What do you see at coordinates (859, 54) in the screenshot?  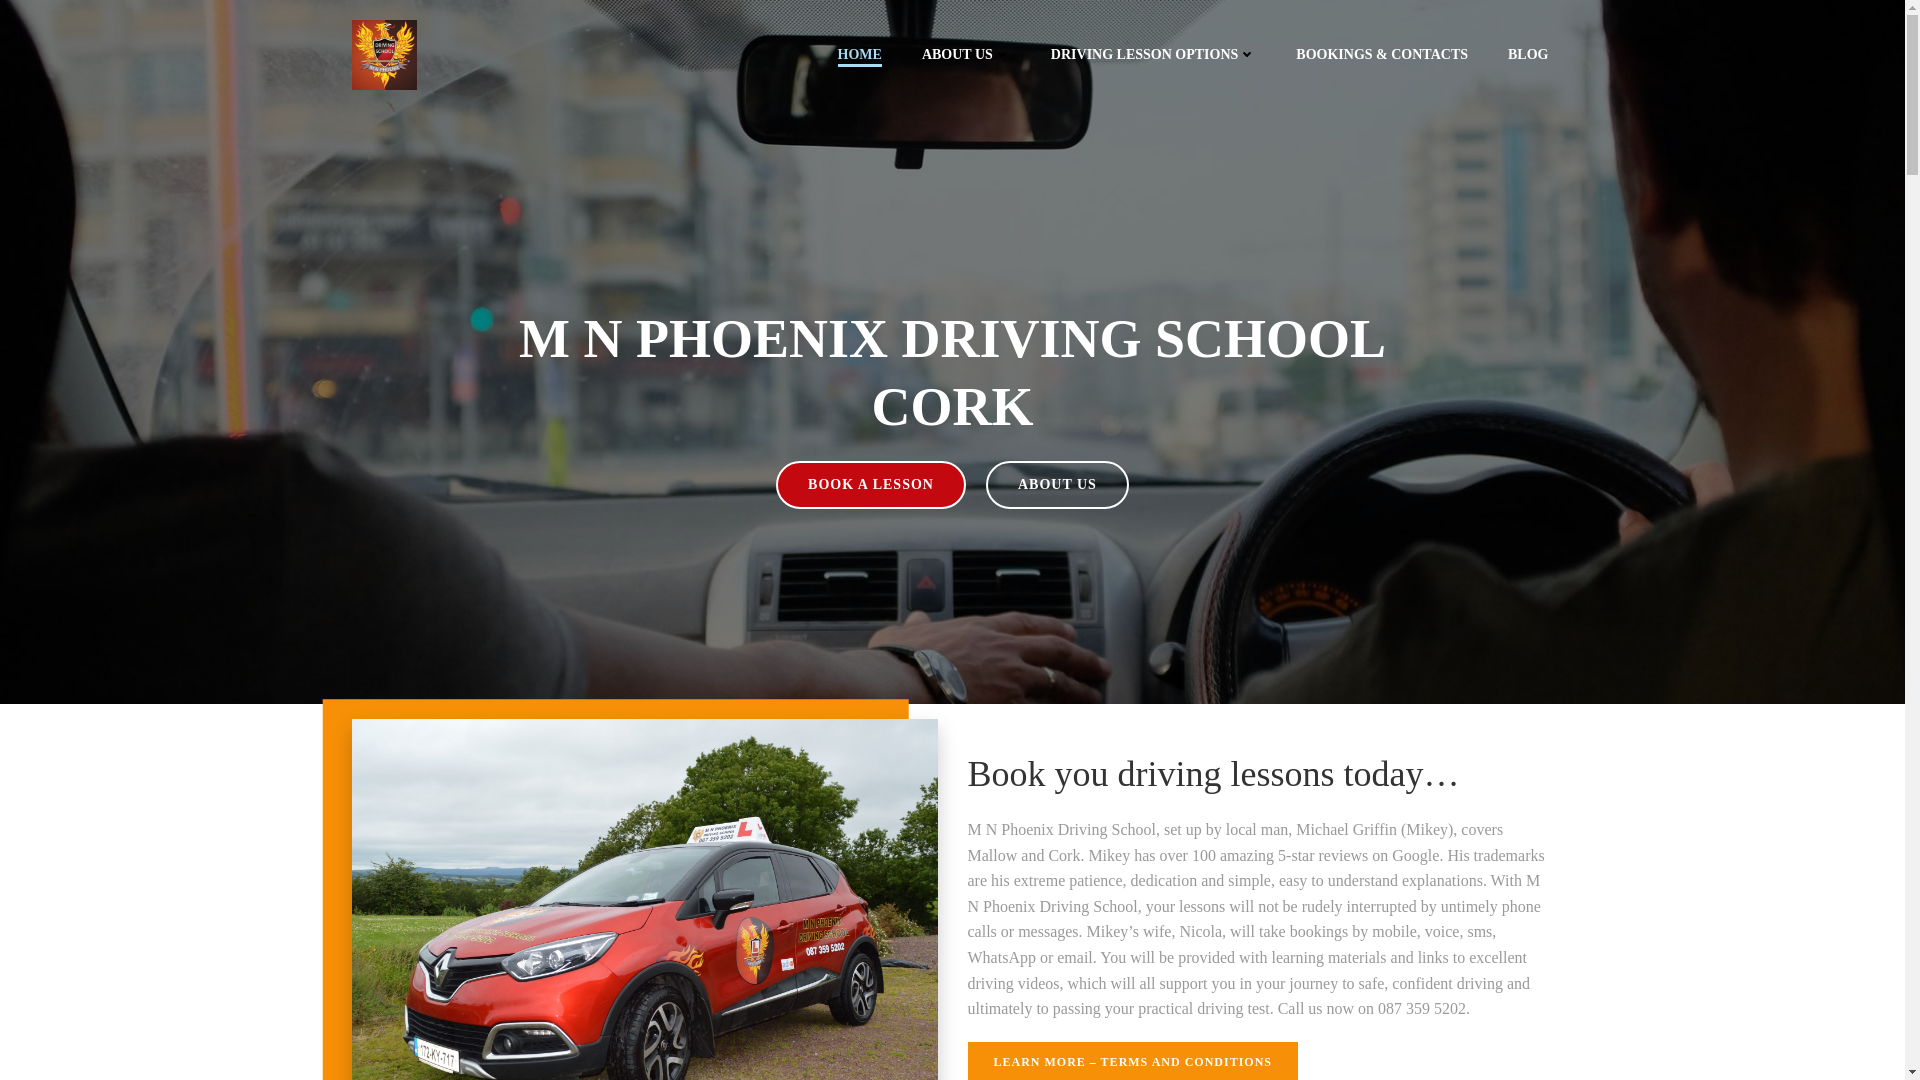 I see `M N Phoenix Driving School home page ` at bounding box center [859, 54].